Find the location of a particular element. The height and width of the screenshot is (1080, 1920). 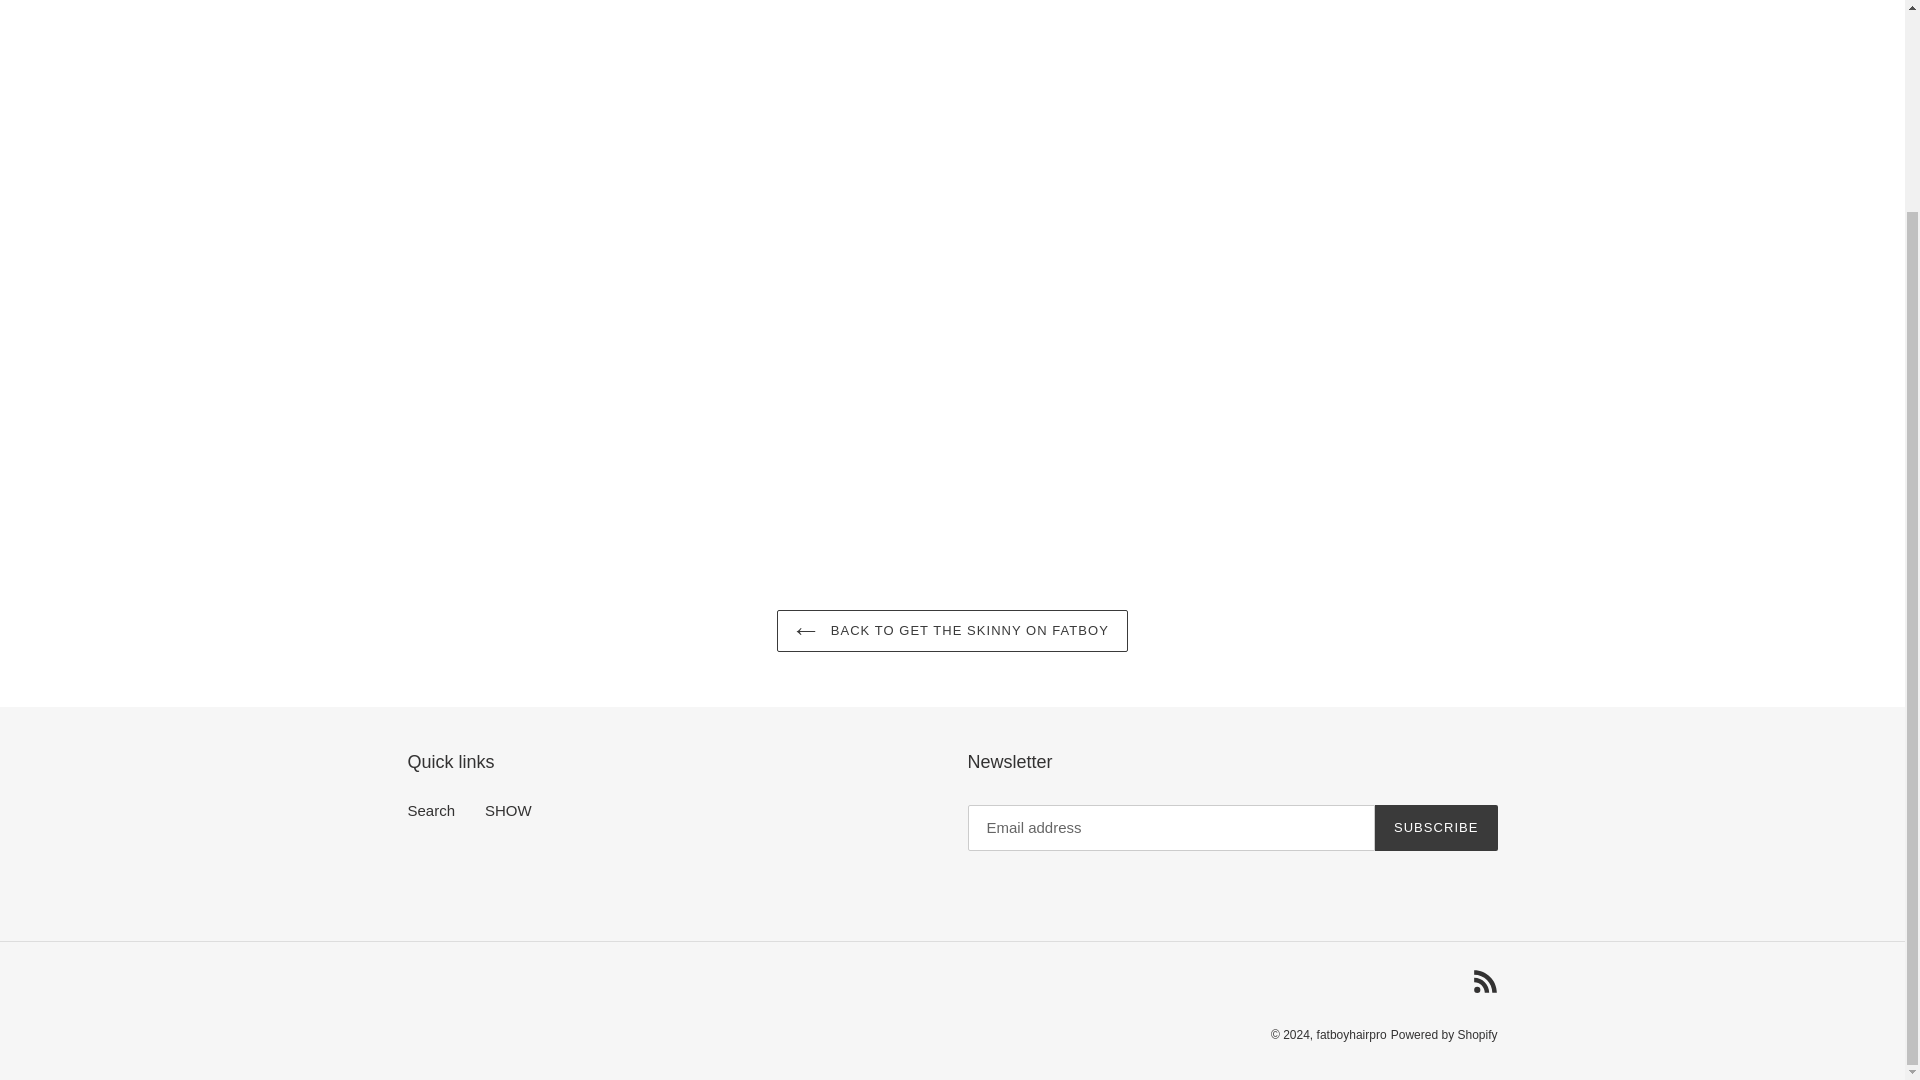

BACK TO GET THE SKINNY ON FATBOY is located at coordinates (952, 631).